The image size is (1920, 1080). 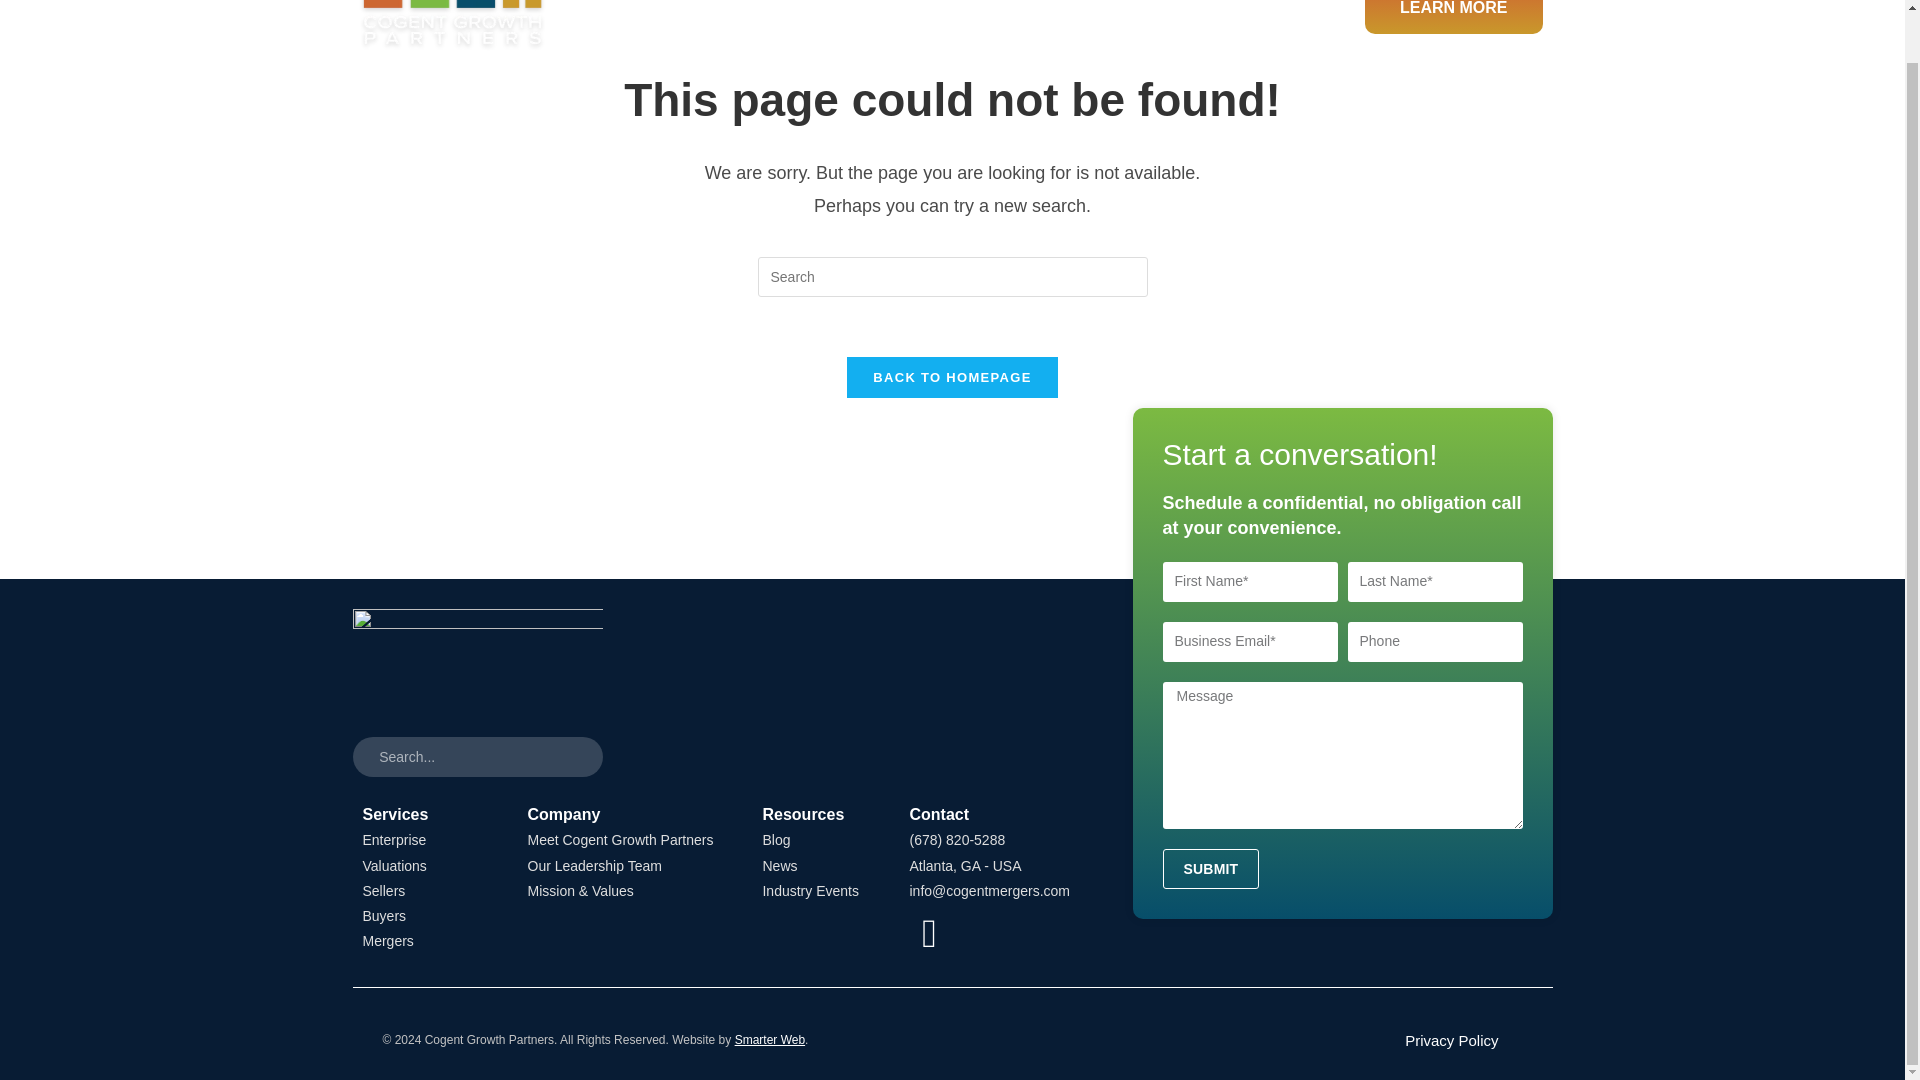 What do you see at coordinates (1210, 868) in the screenshot?
I see `SUBMIT` at bounding box center [1210, 868].